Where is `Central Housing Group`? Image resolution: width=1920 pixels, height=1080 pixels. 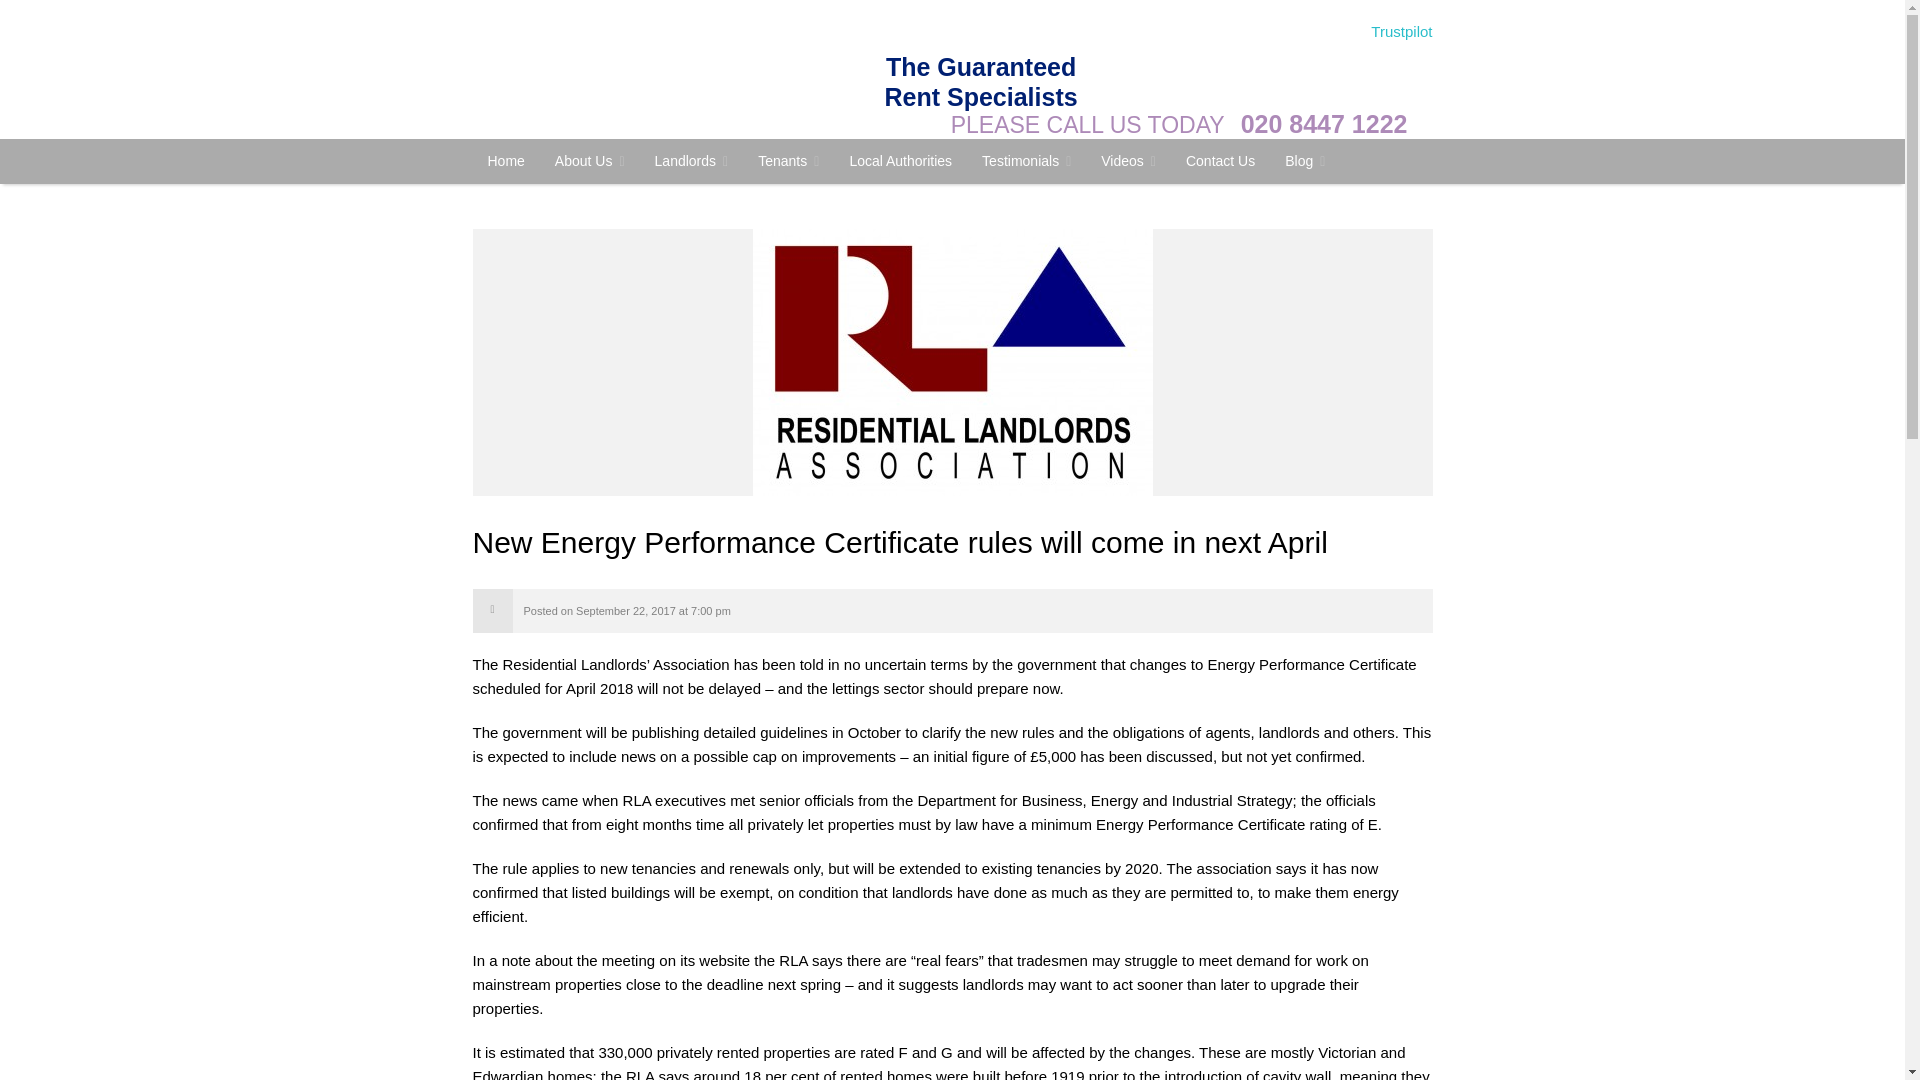 Central Housing Group is located at coordinates (506, 160).